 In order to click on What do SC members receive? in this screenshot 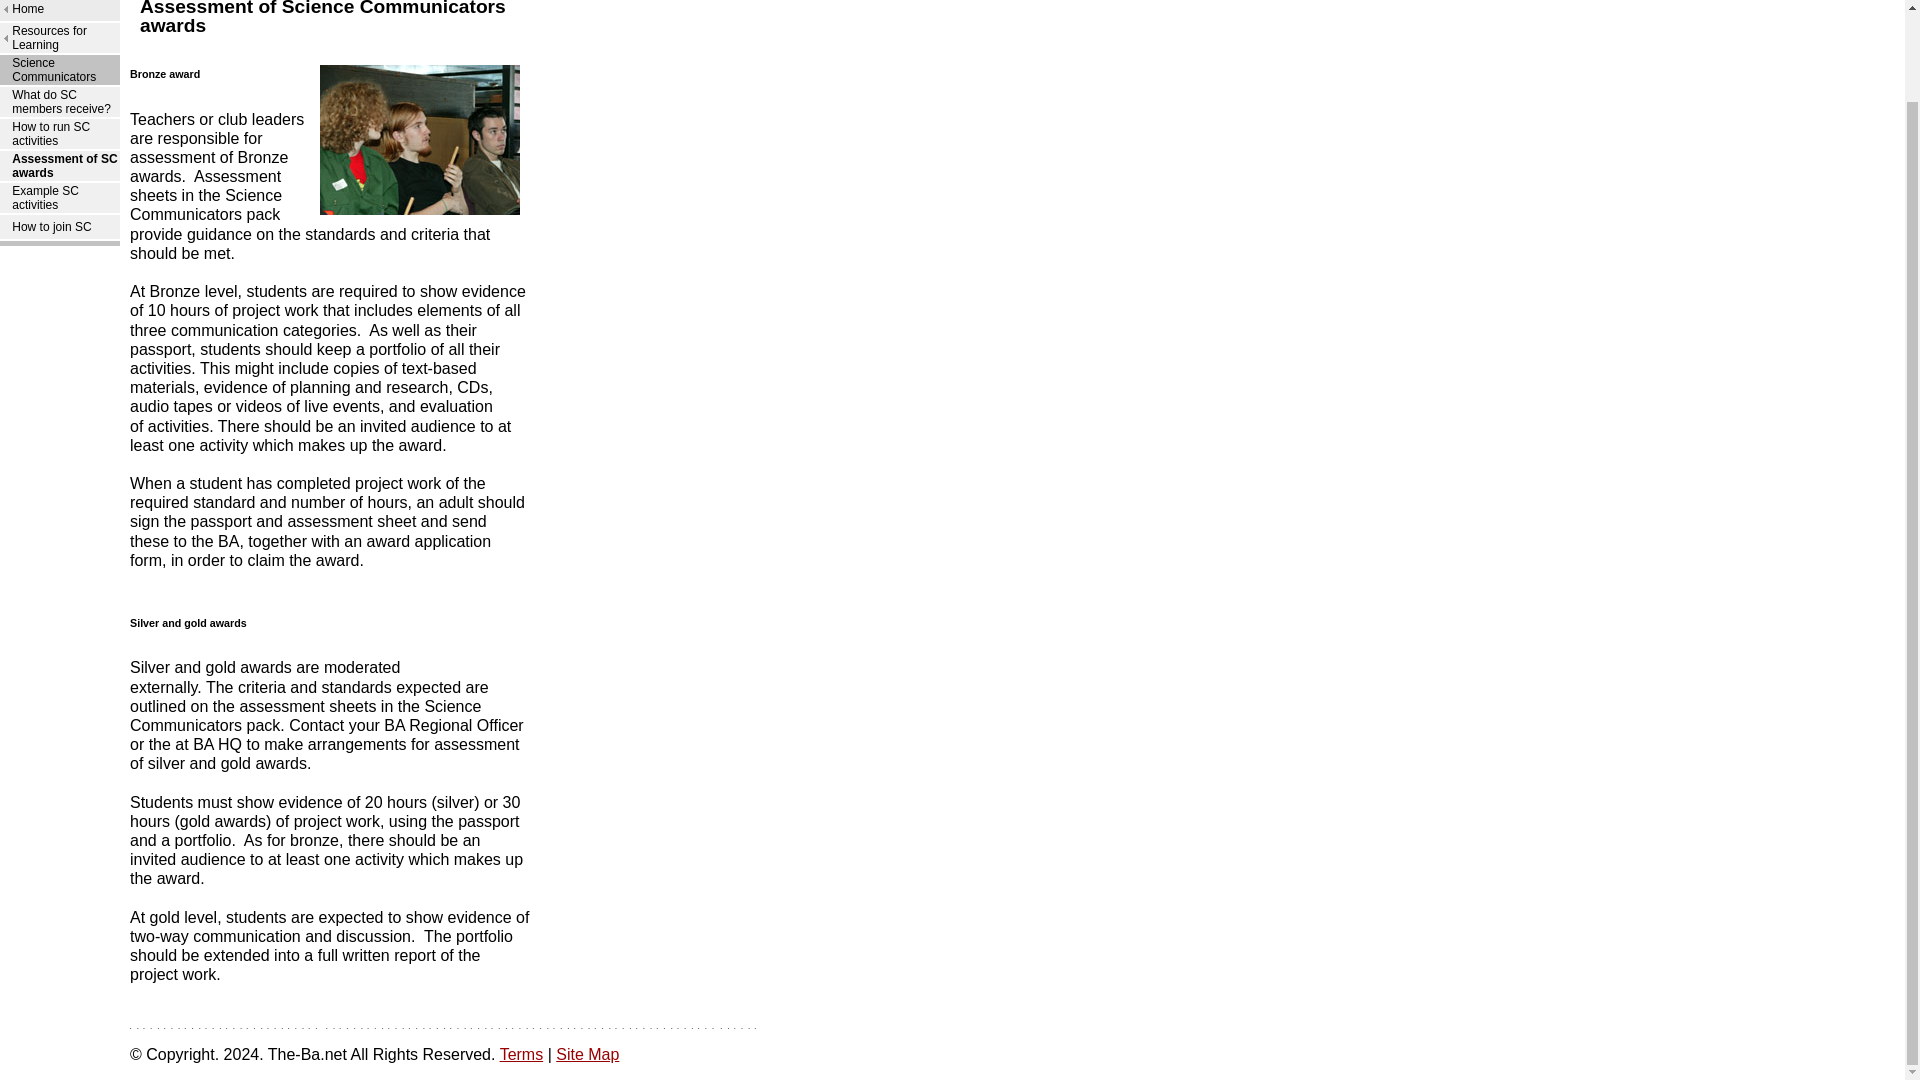, I will do `click(61, 101)`.